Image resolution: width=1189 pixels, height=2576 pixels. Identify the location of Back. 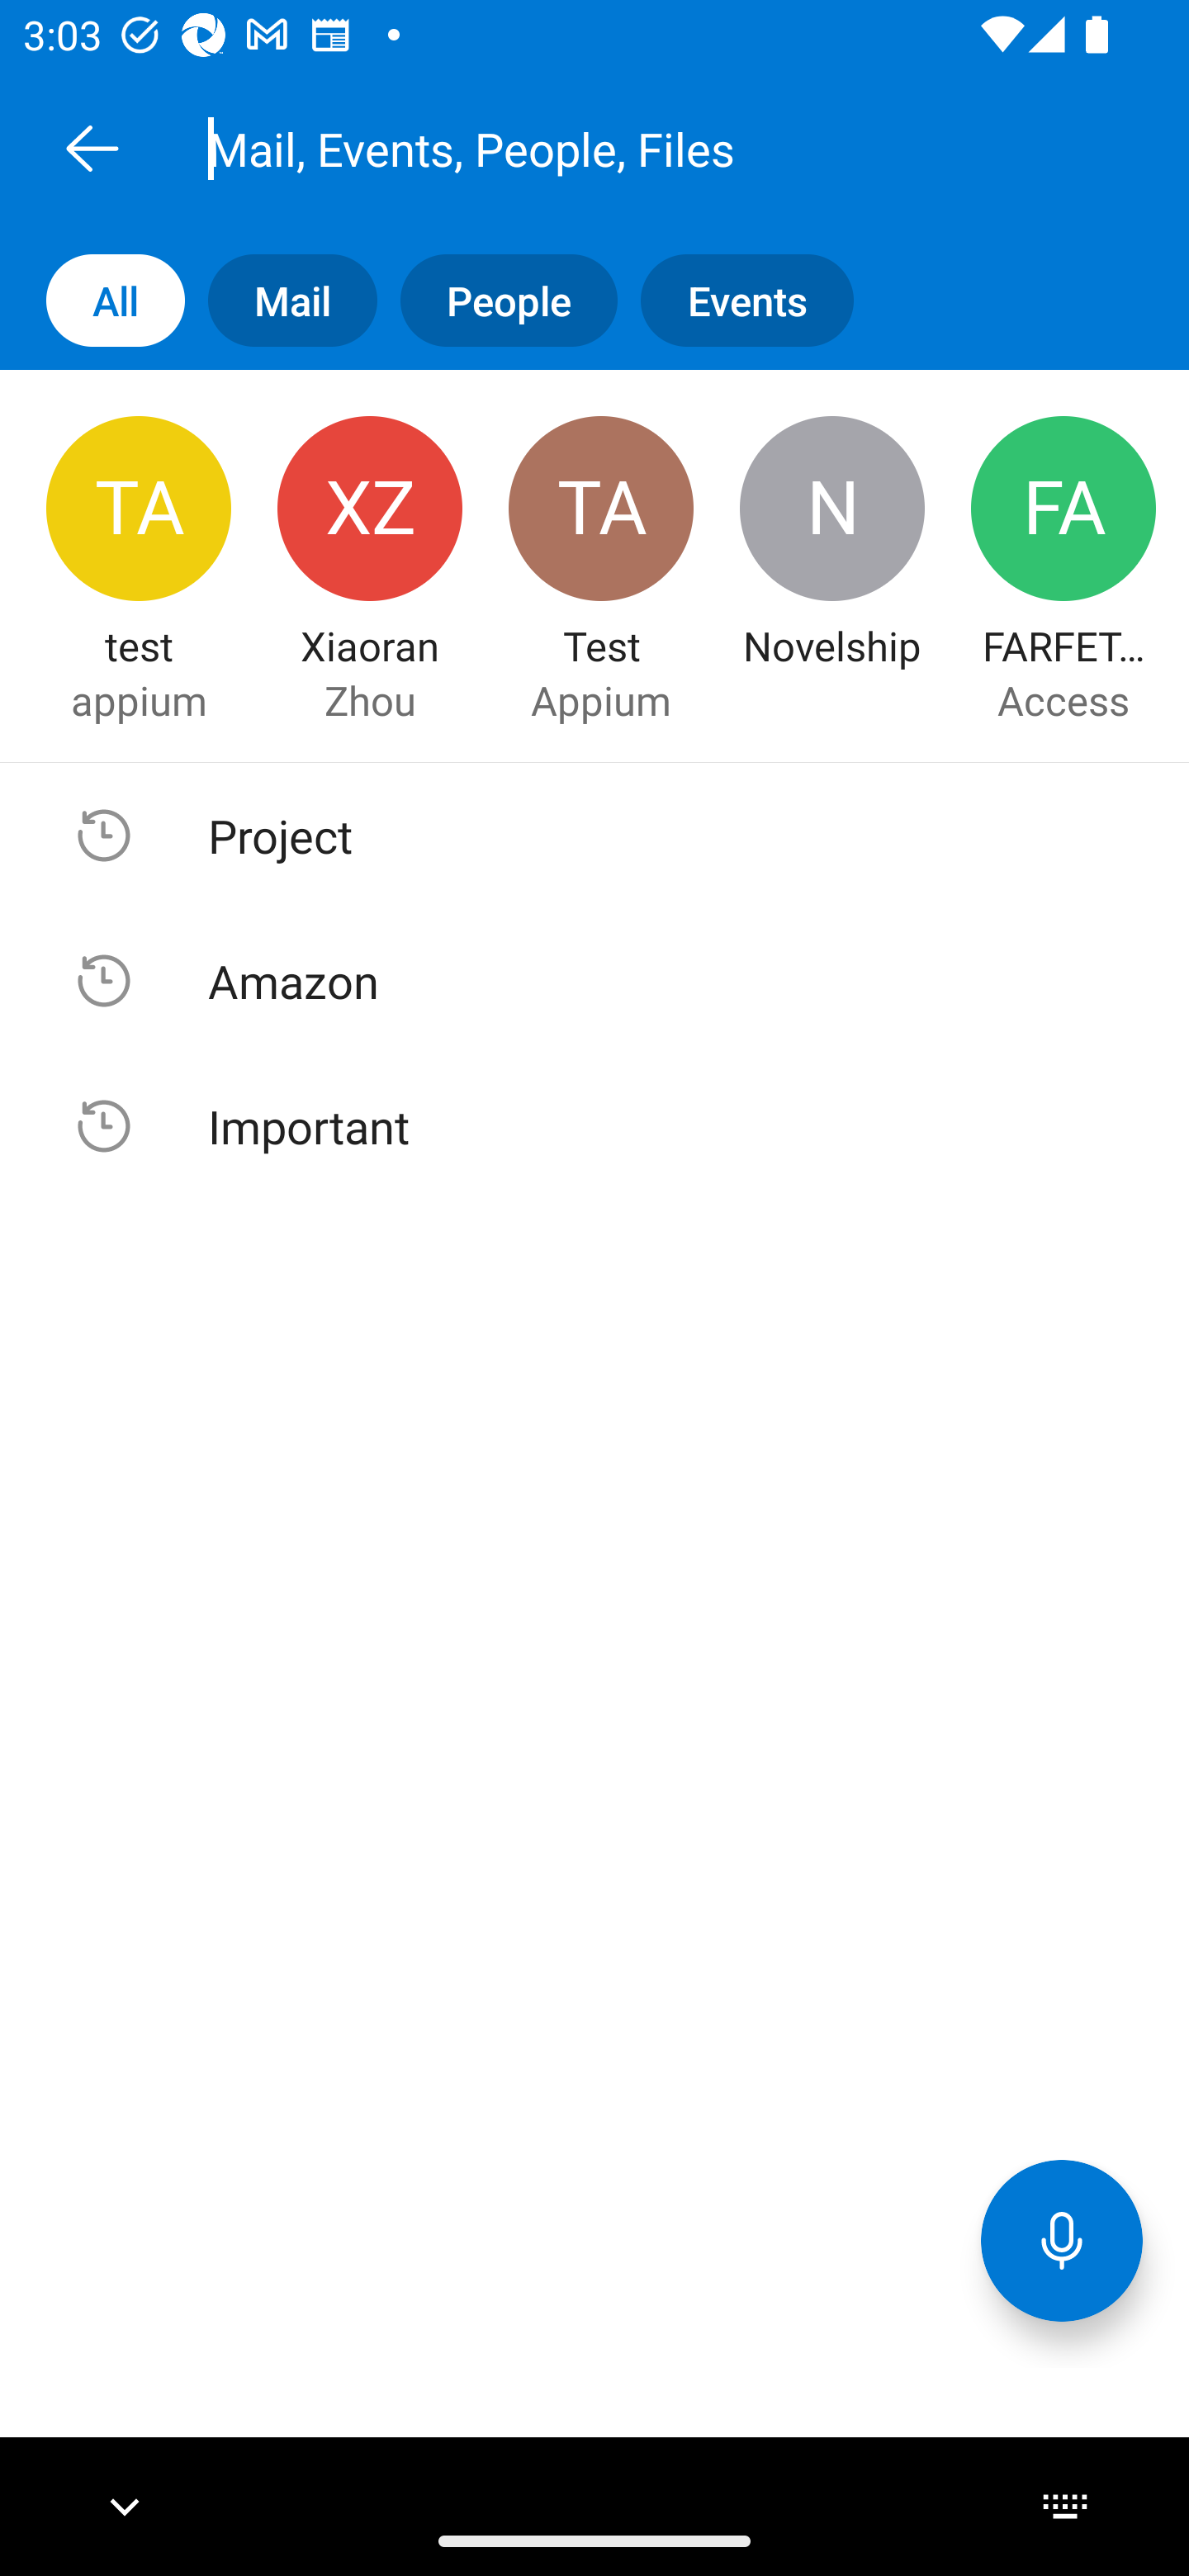
(92, 148).